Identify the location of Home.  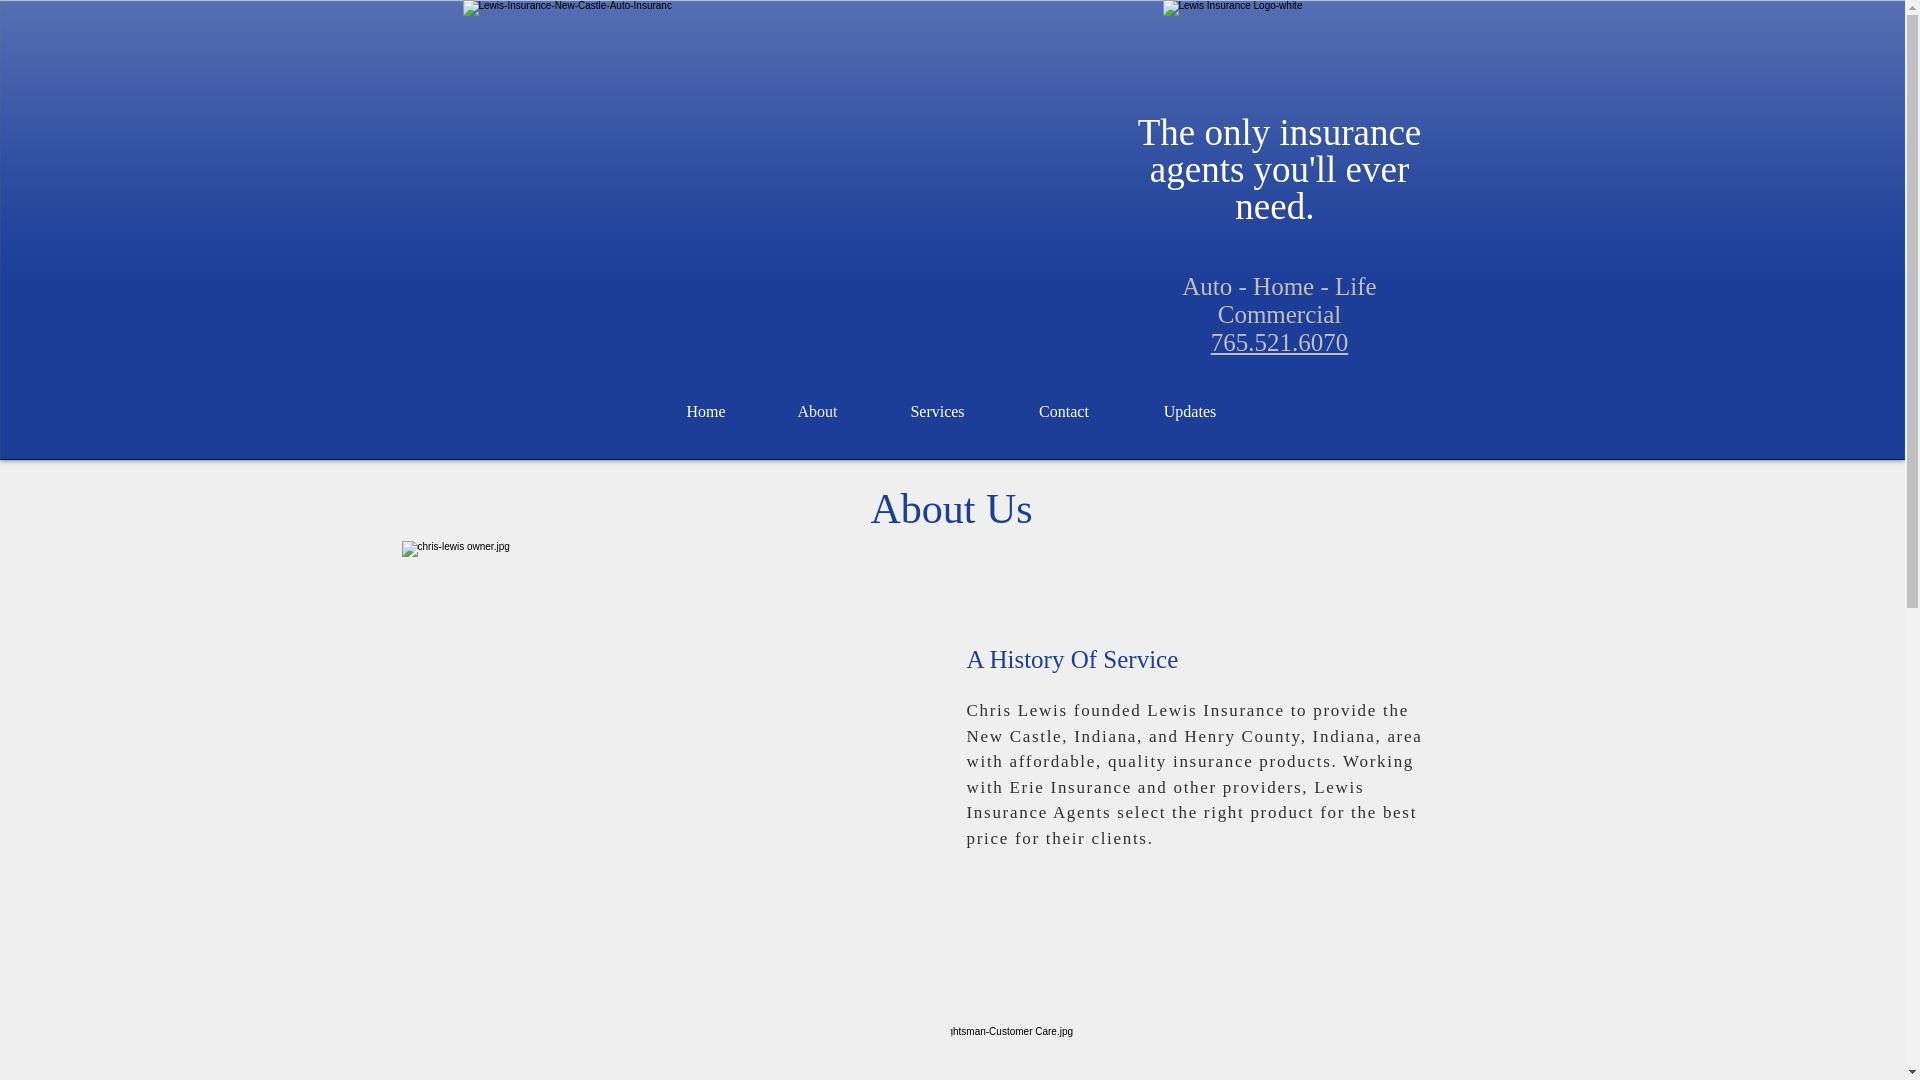
(705, 412).